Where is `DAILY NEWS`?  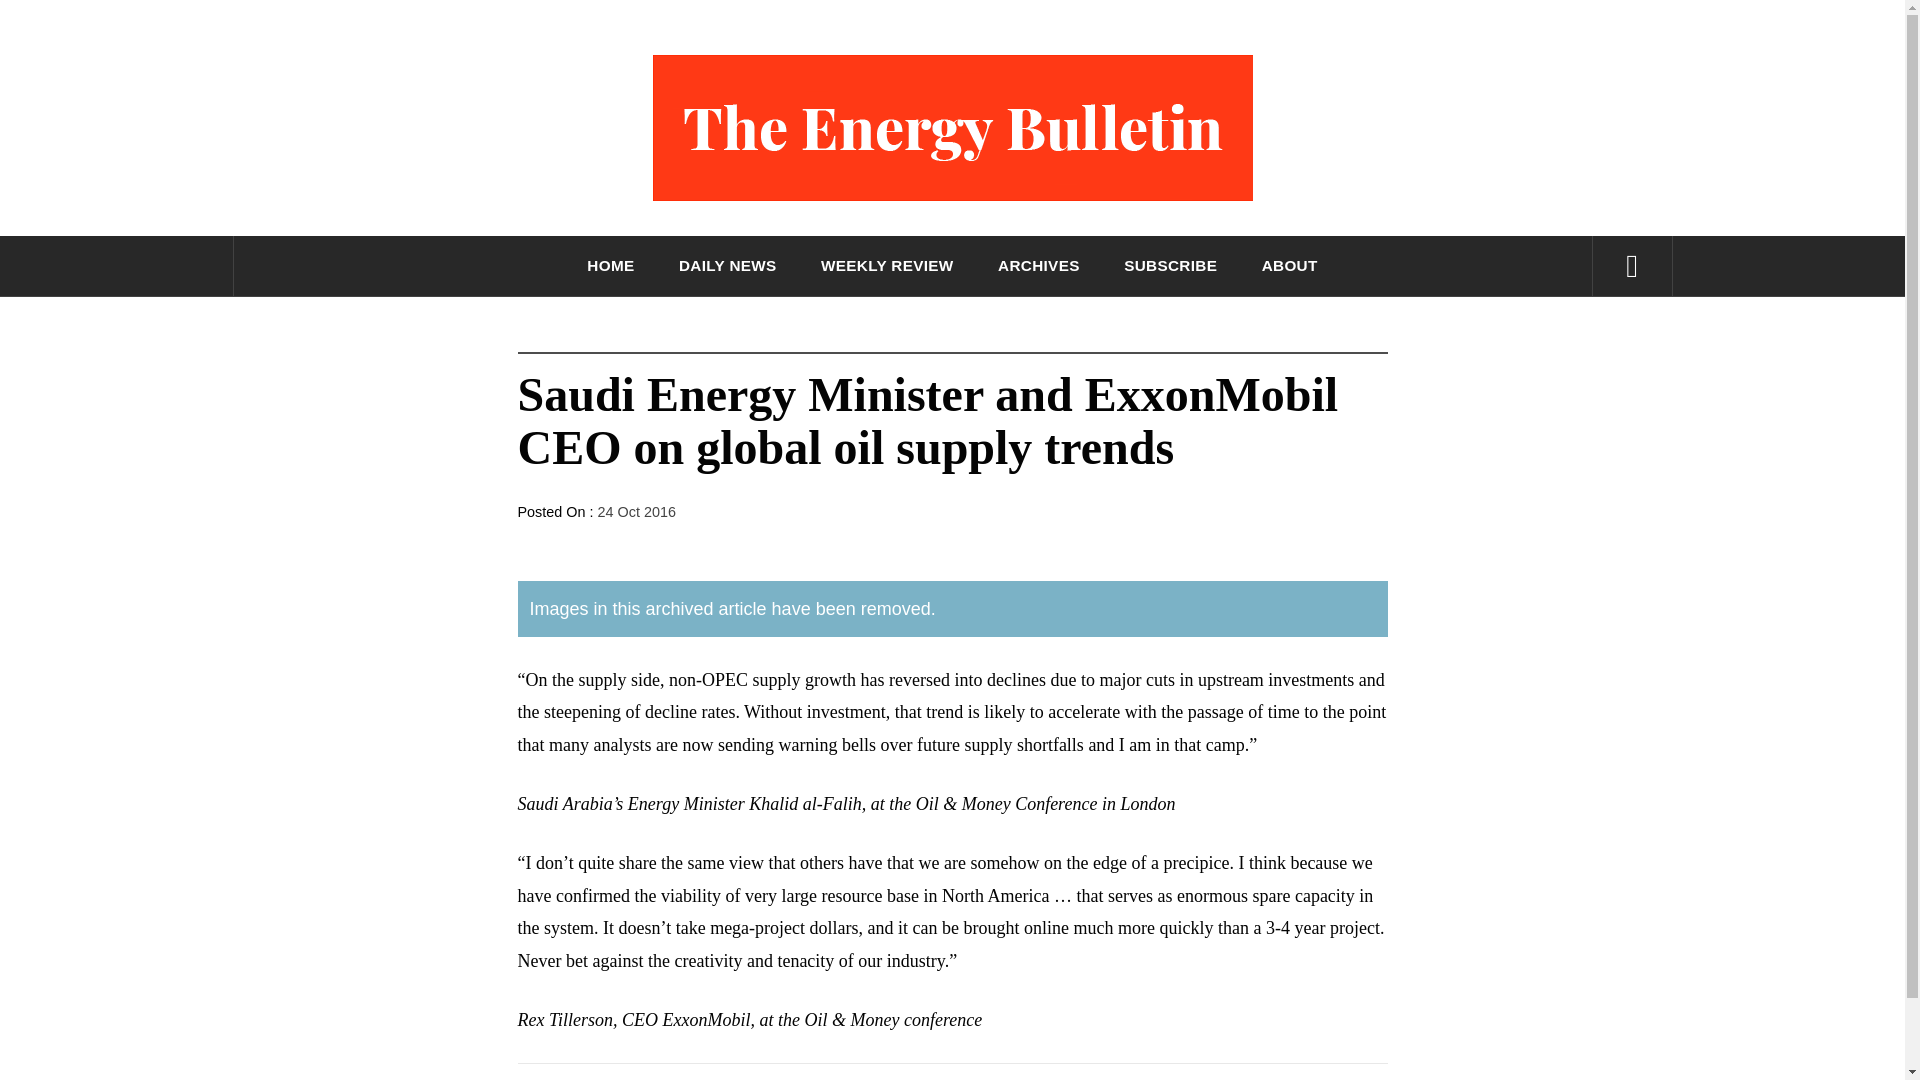 DAILY NEWS is located at coordinates (728, 266).